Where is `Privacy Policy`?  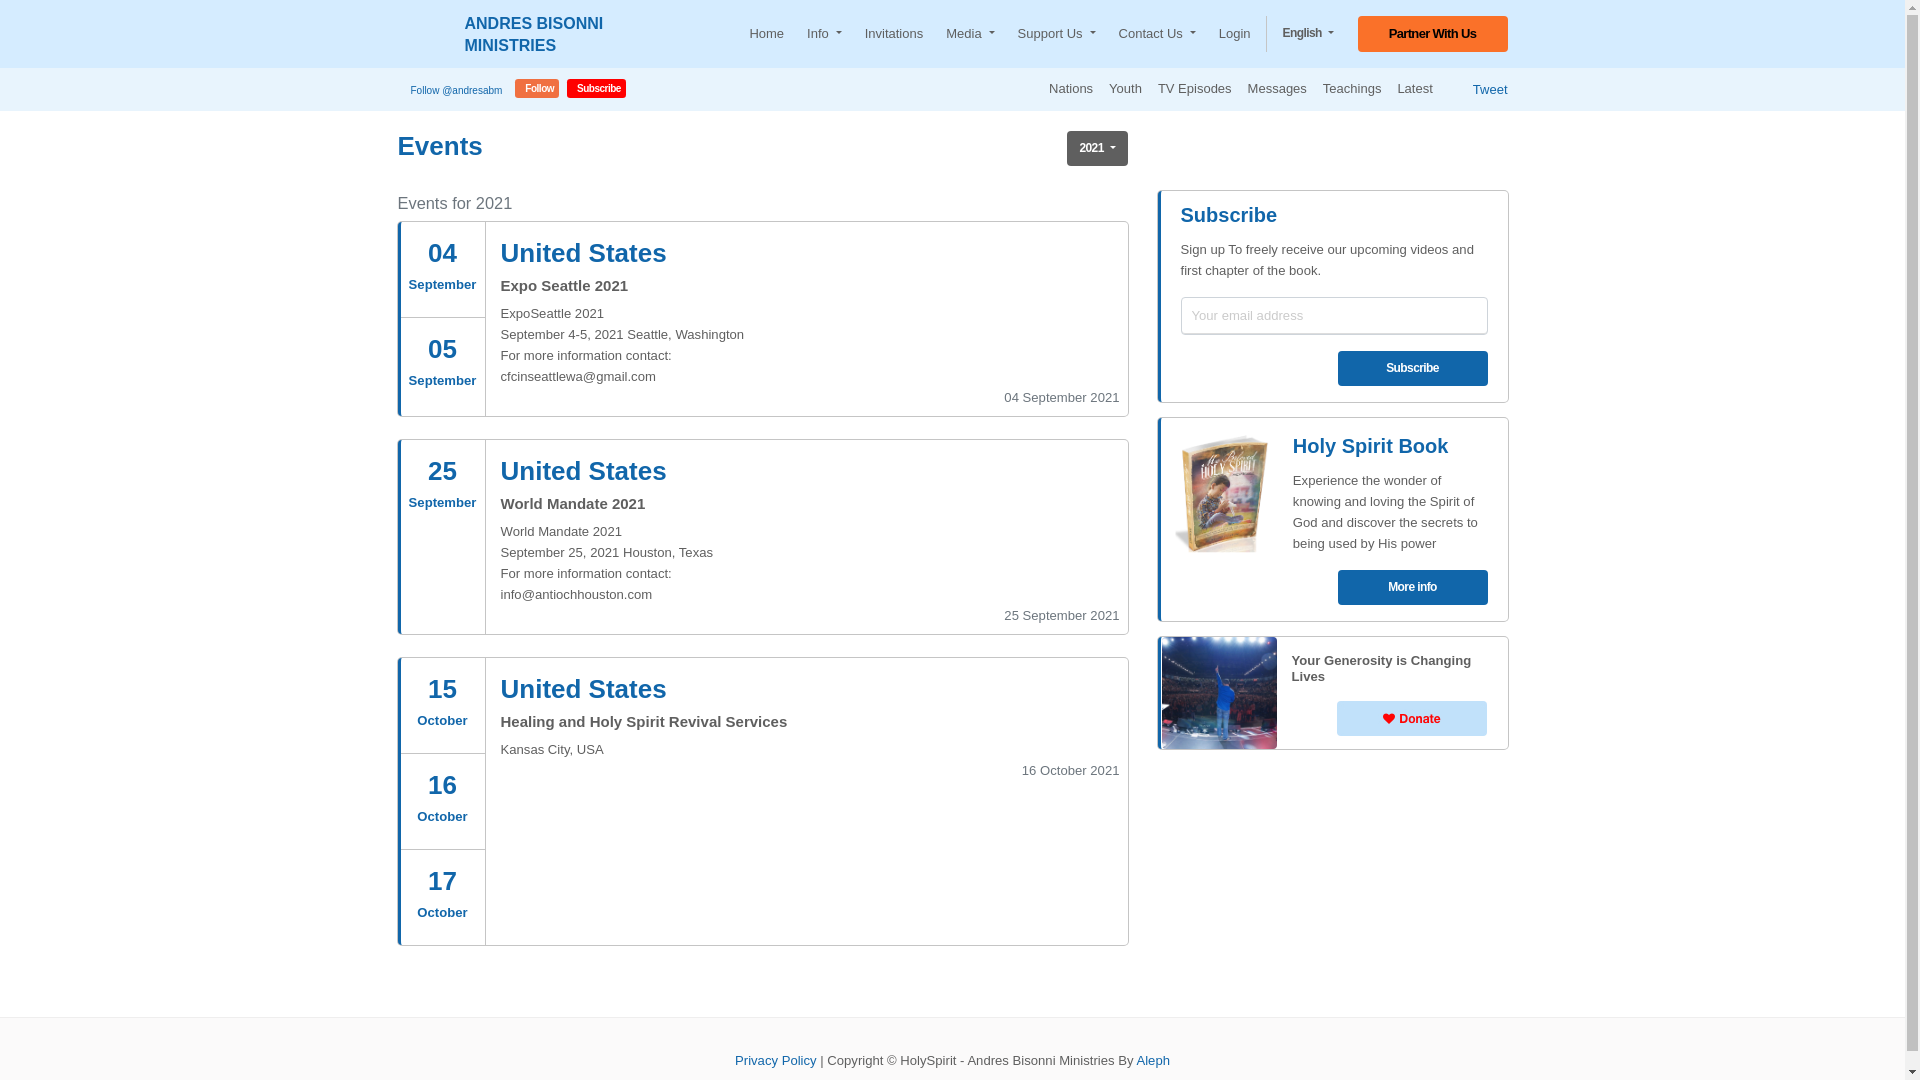 Privacy Policy is located at coordinates (776, 1060).